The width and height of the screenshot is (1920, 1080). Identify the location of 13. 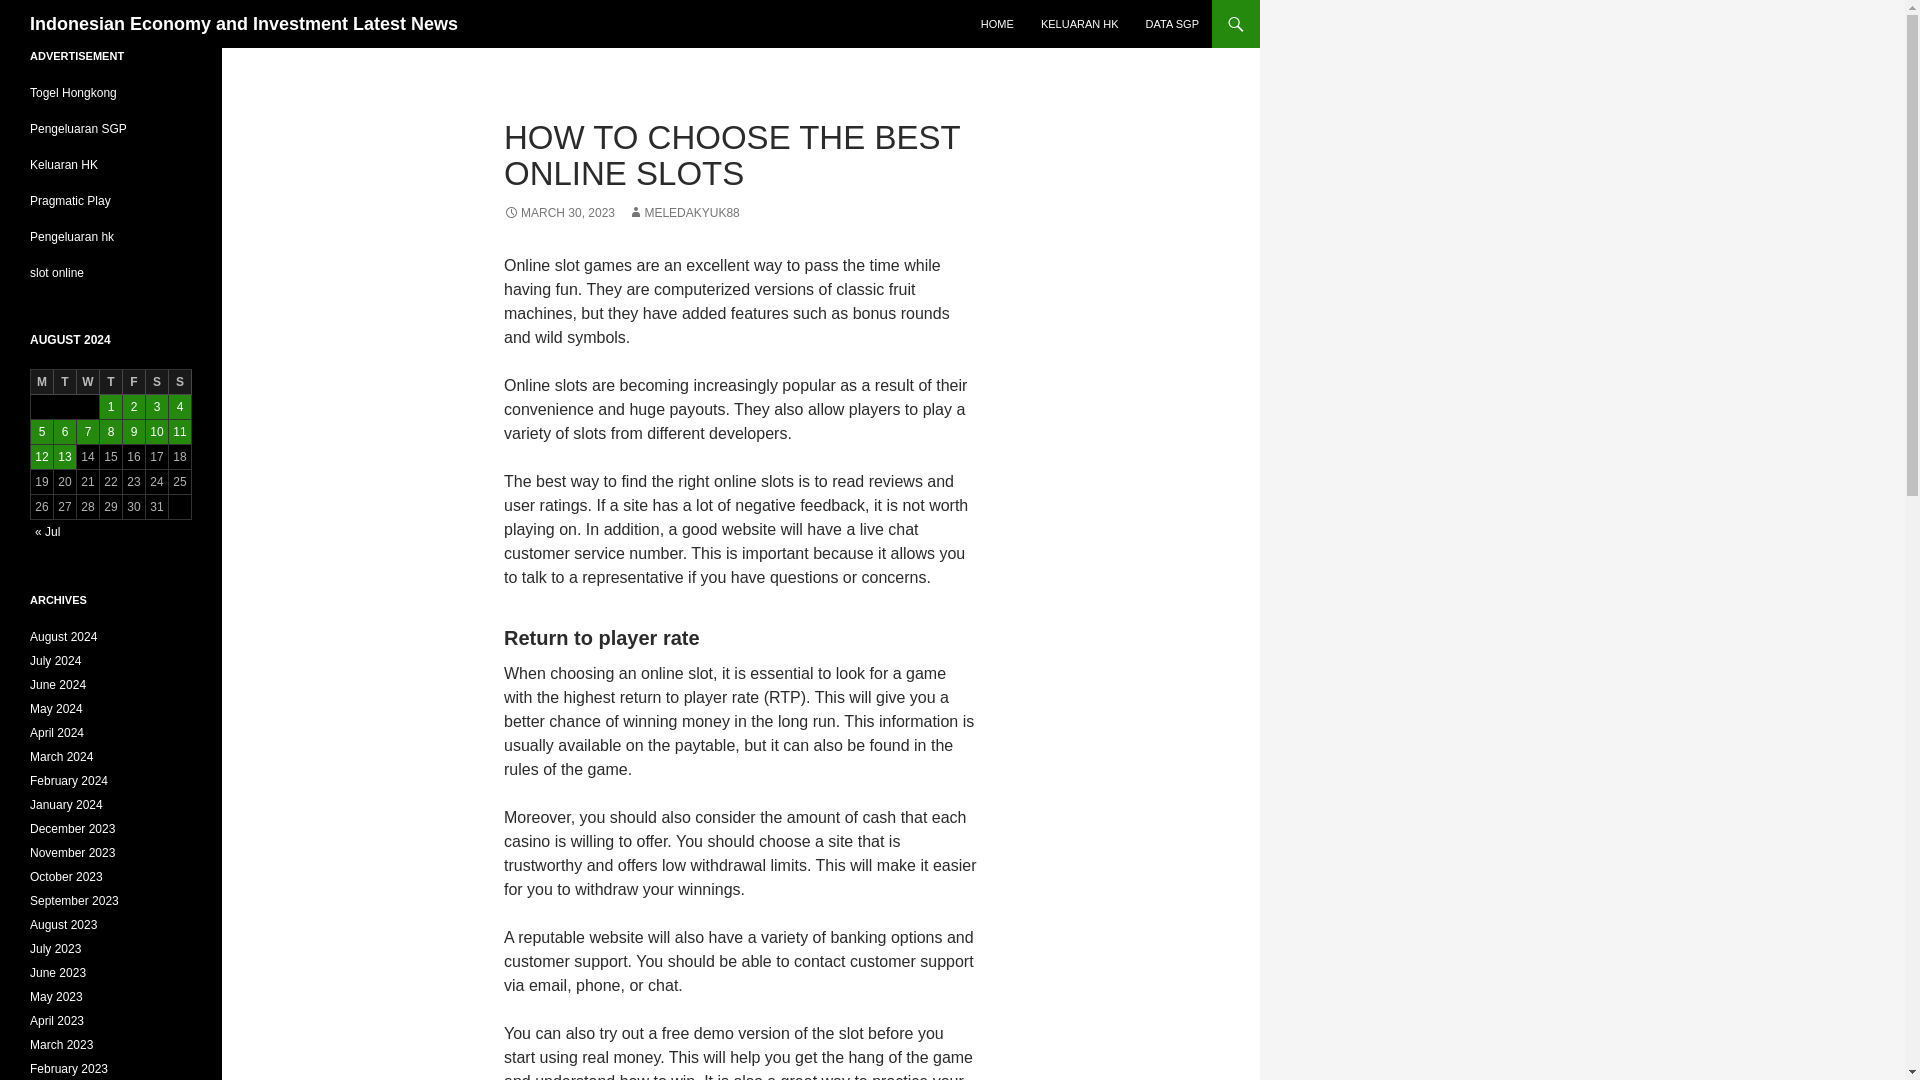
(64, 456).